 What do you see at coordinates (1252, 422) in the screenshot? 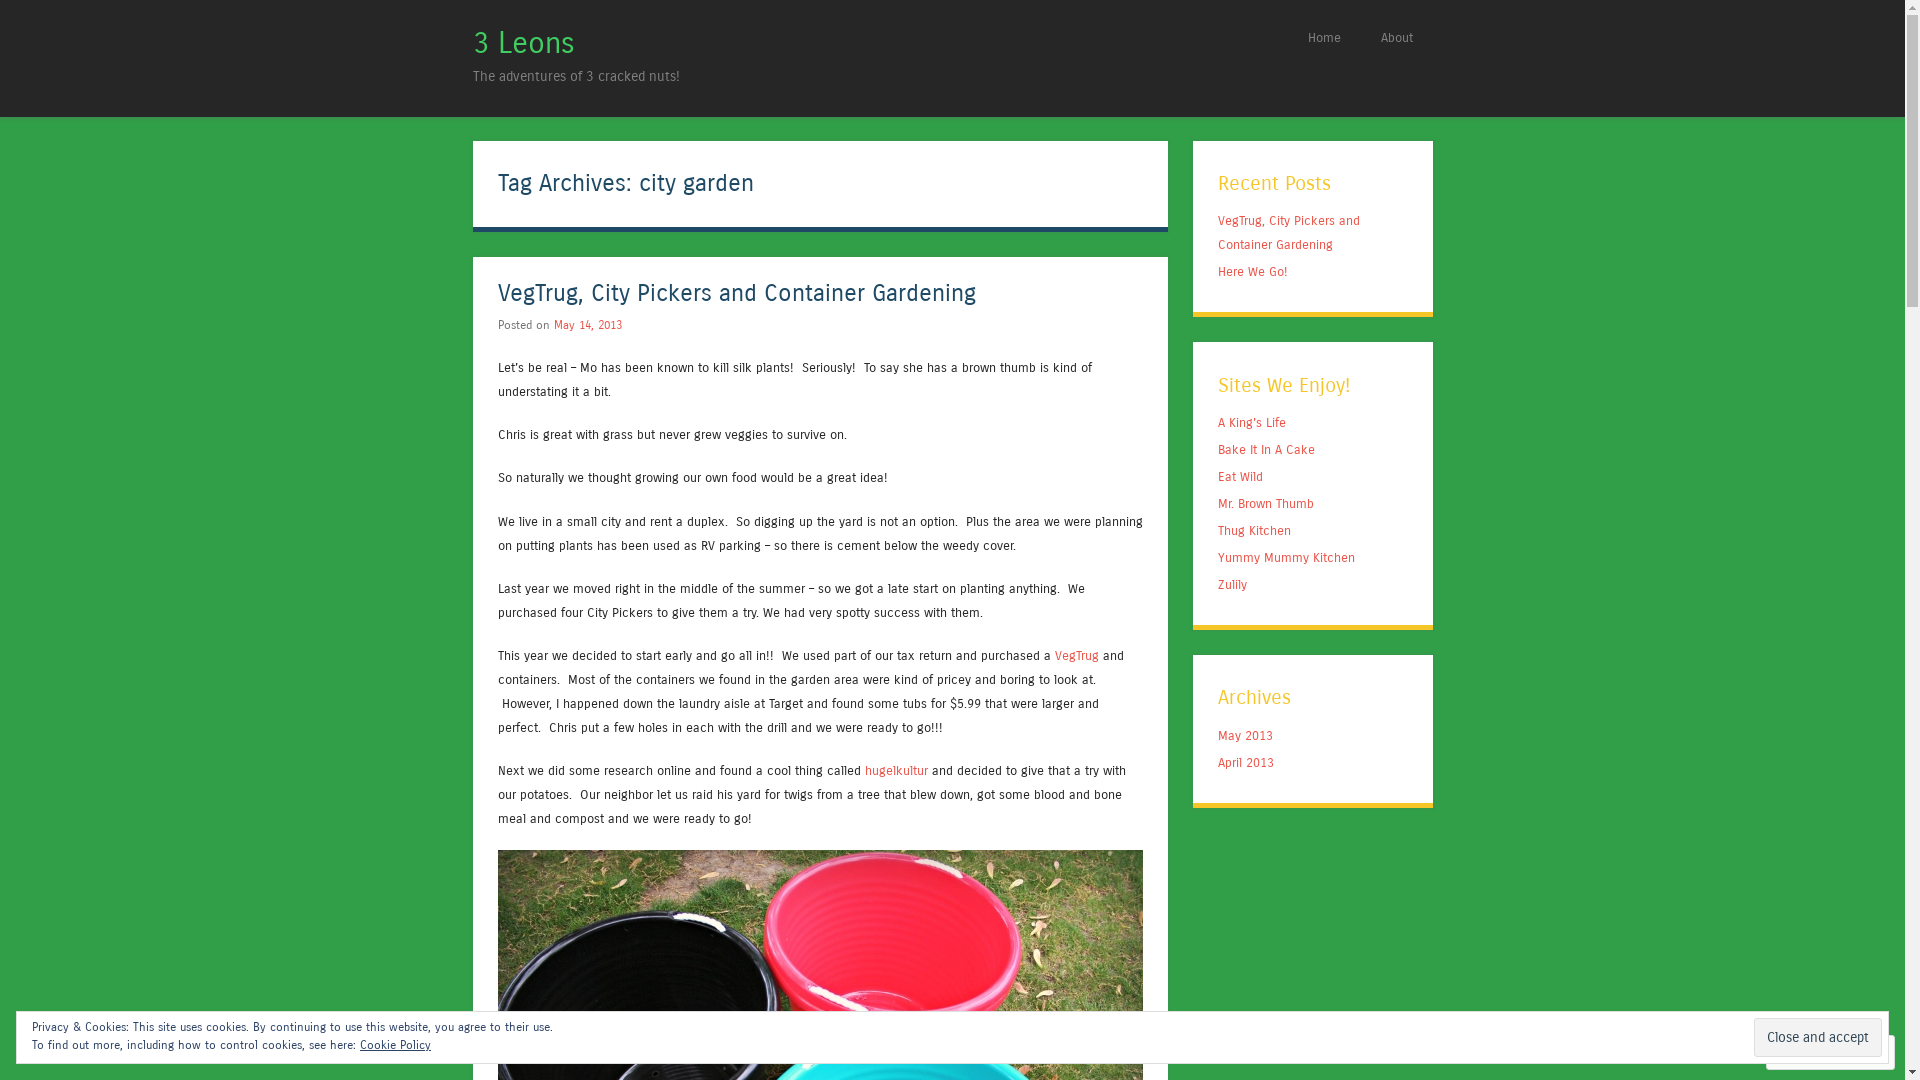
I see `A King's Life` at bounding box center [1252, 422].